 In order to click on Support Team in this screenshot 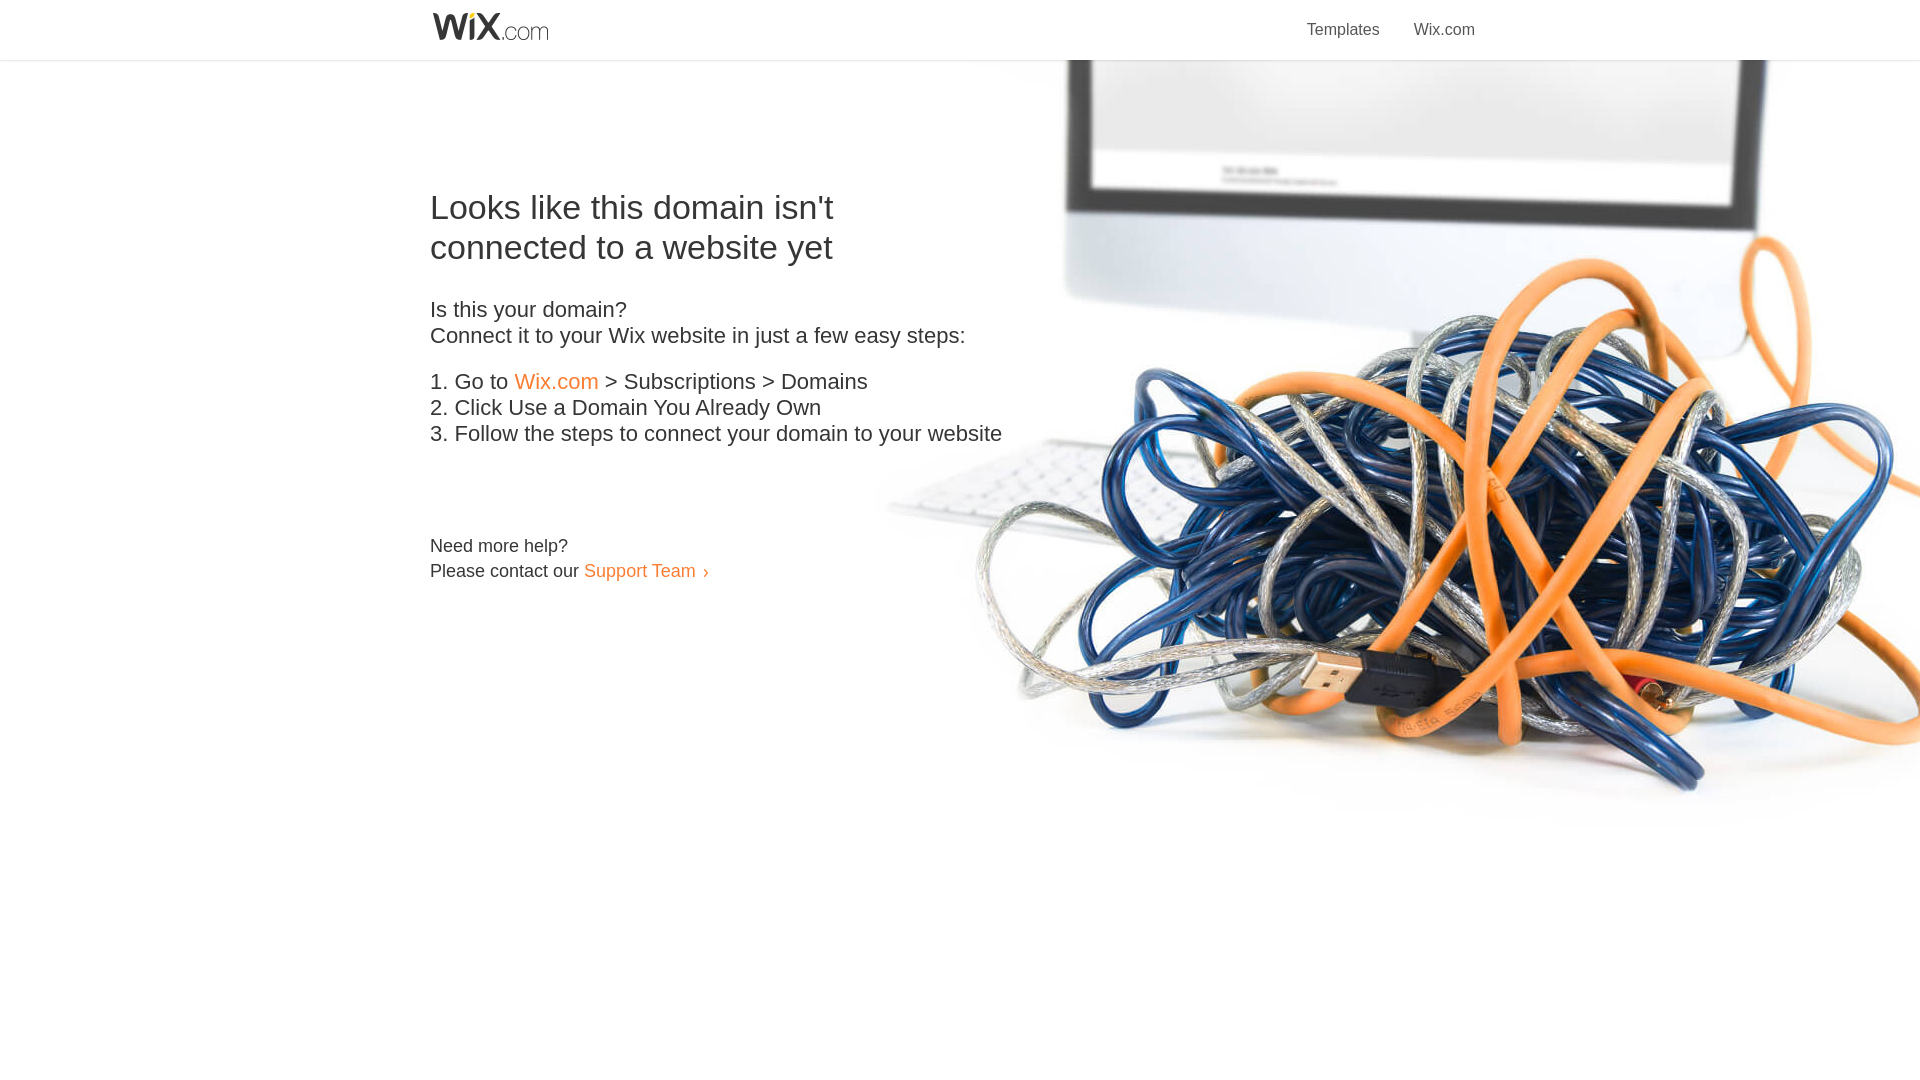, I will do `click(639, 570)`.